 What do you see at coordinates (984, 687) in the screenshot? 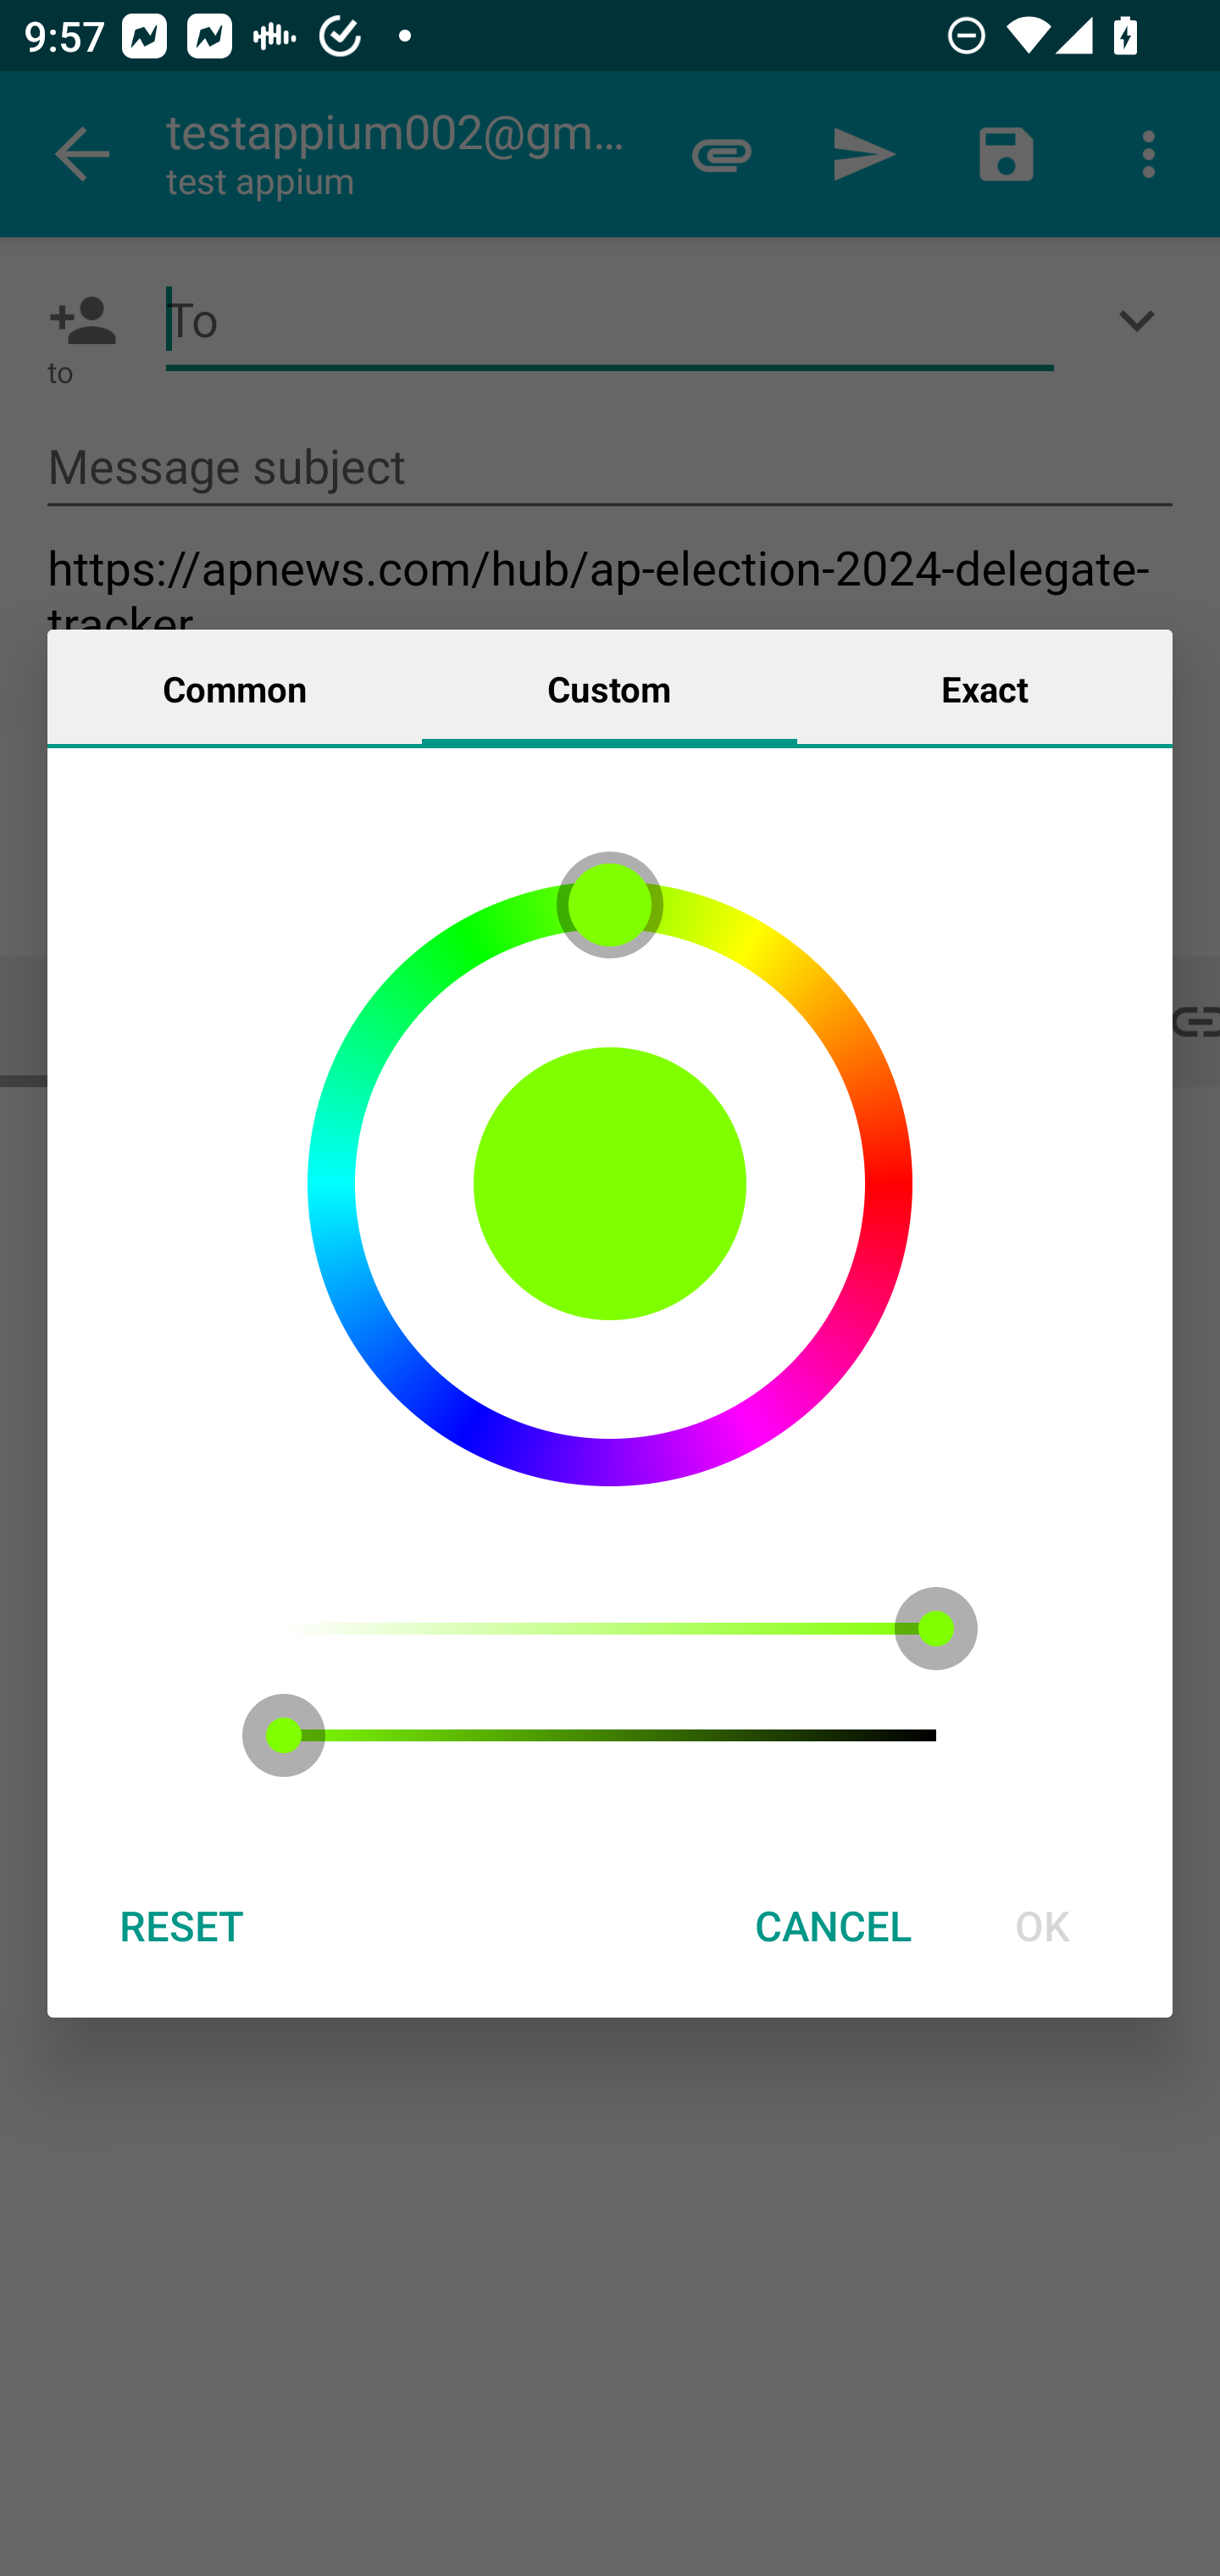
I see `Exact` at bounding box center [984, 687].